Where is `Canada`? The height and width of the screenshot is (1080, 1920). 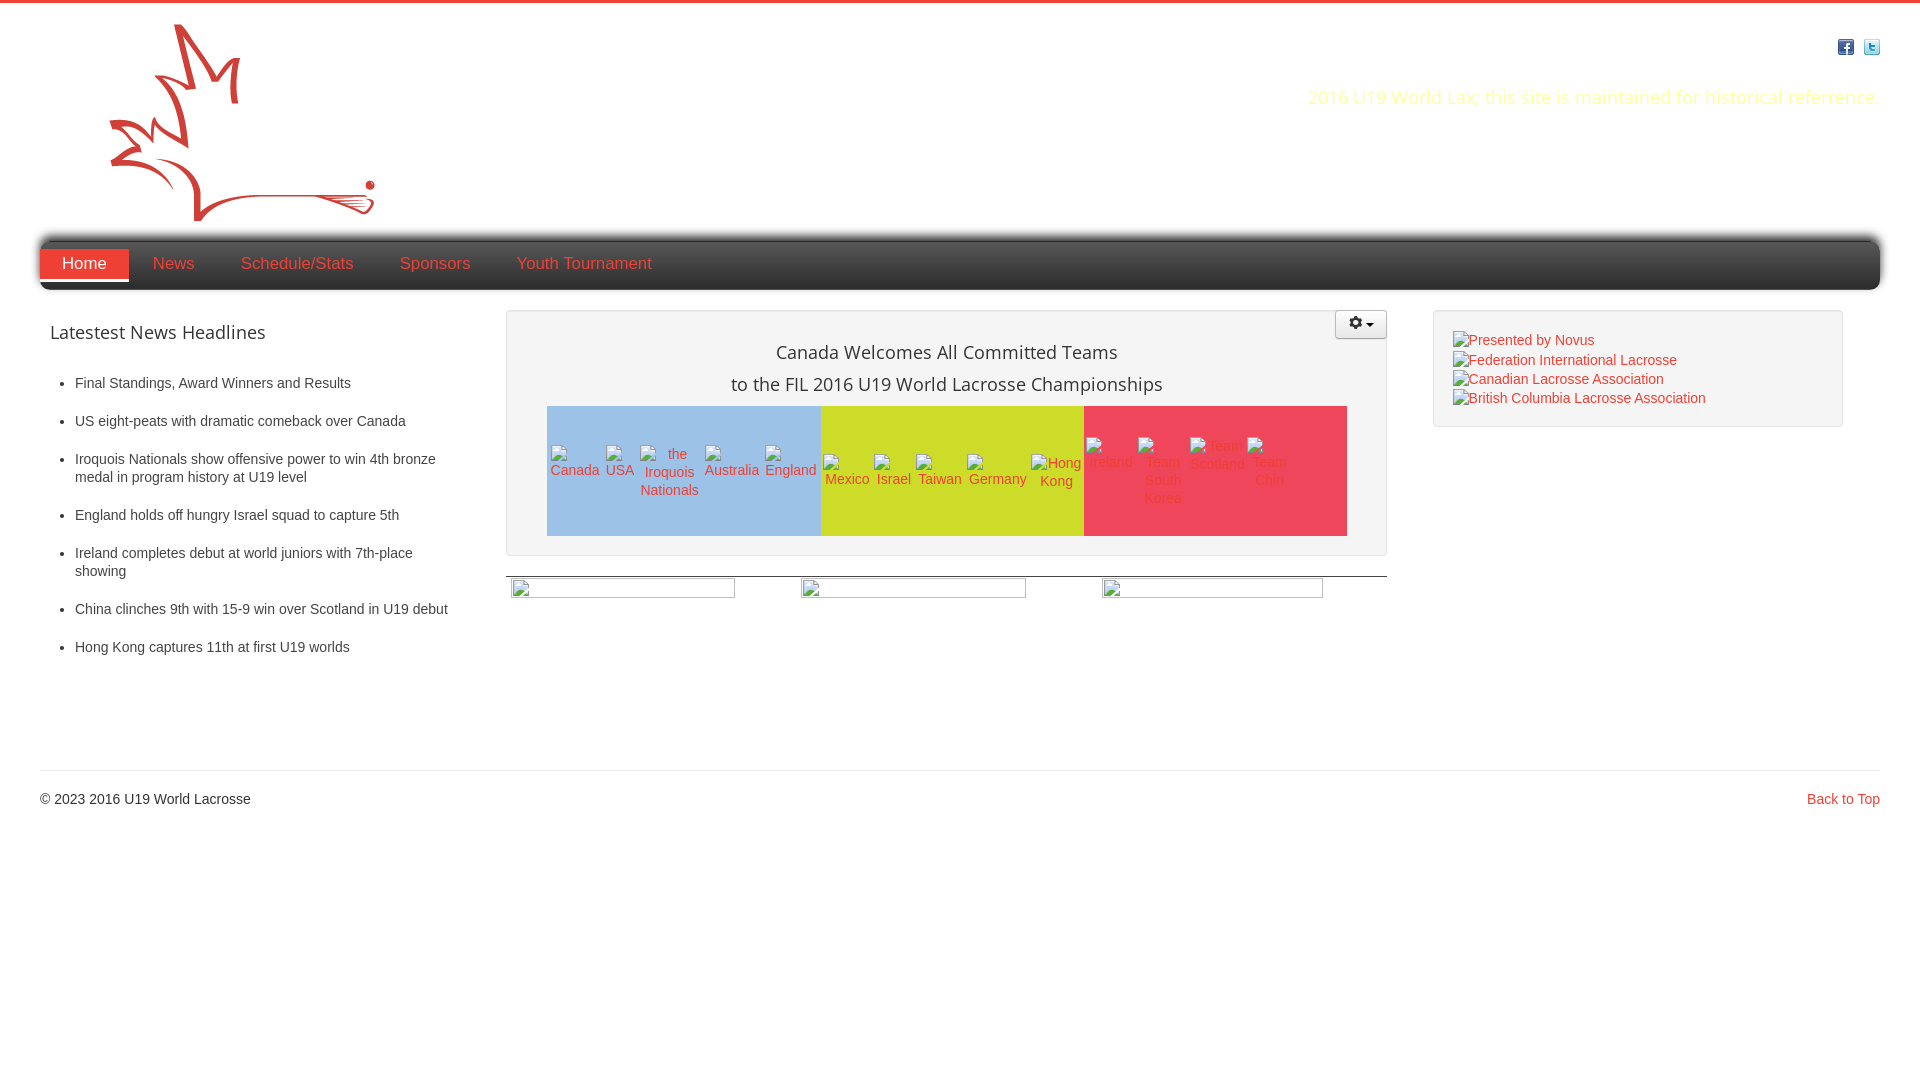 Canada is located at coordinates (576, 461).